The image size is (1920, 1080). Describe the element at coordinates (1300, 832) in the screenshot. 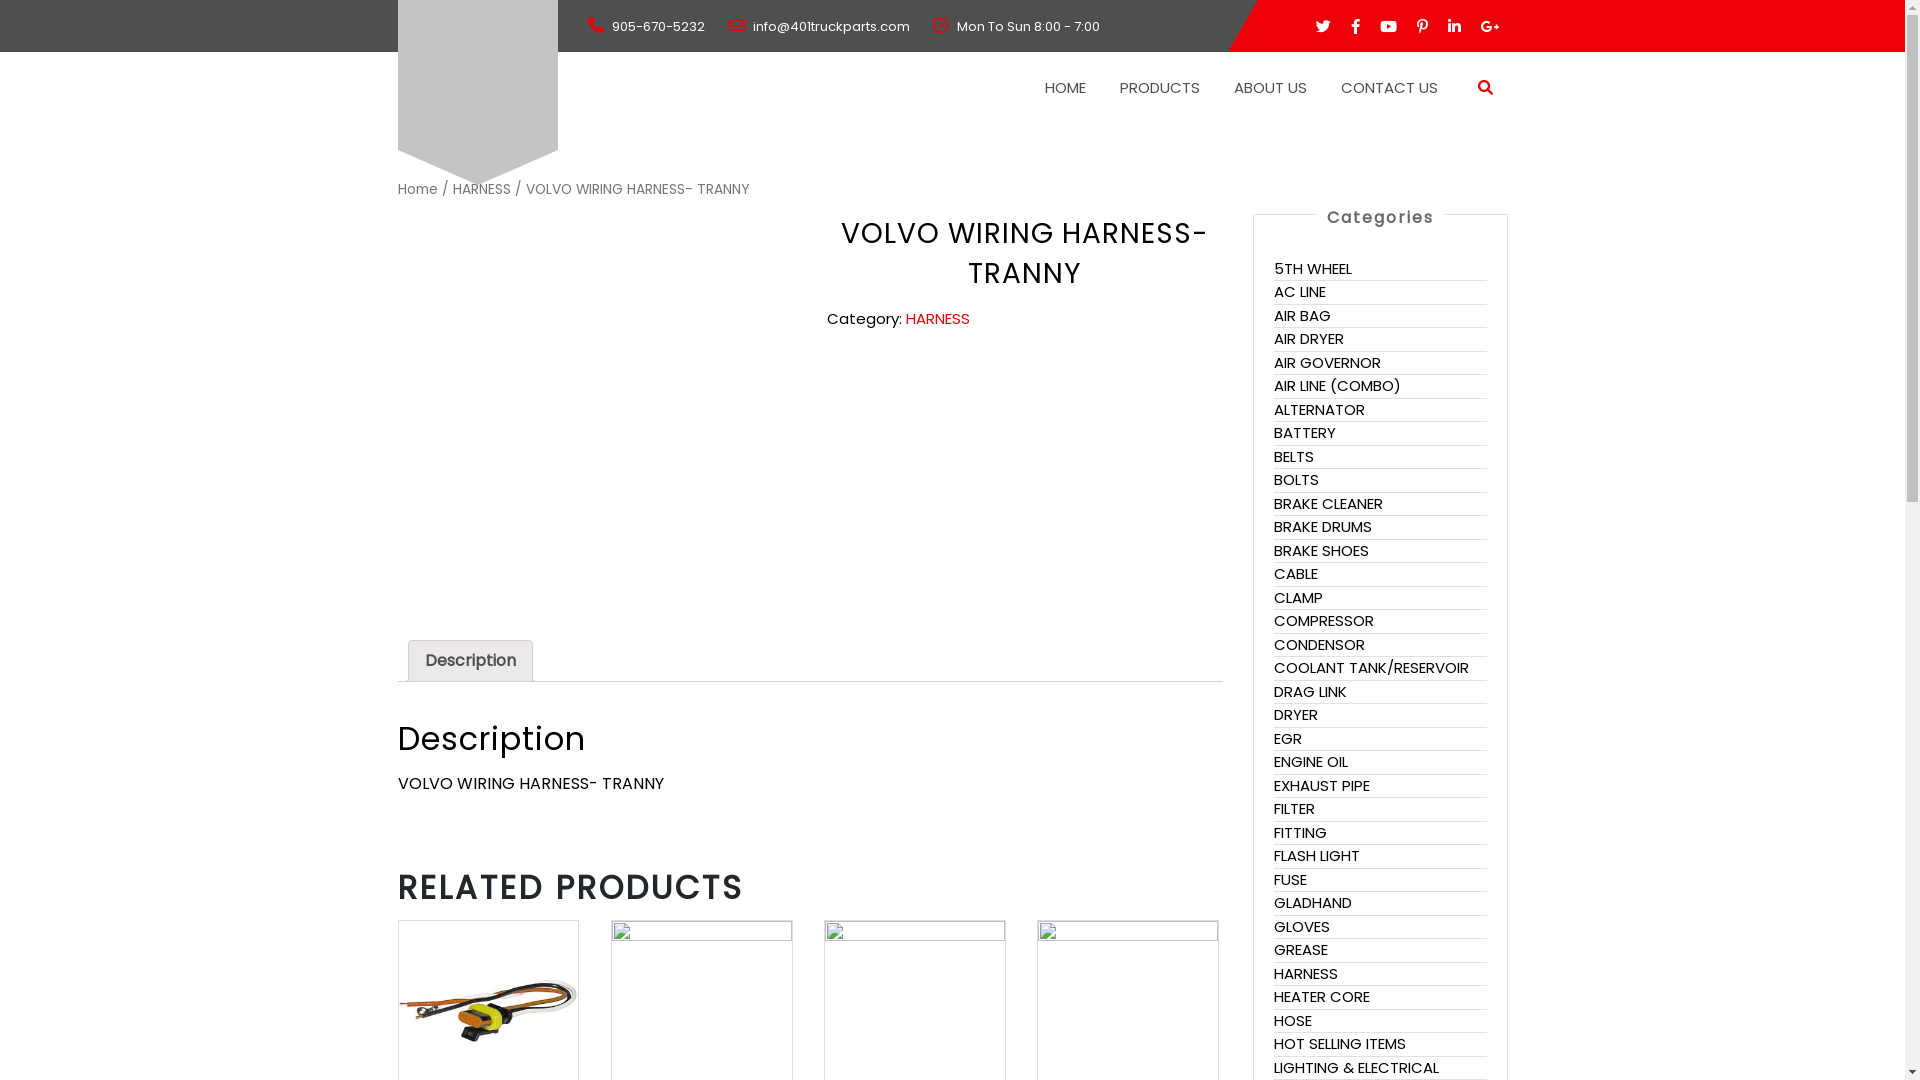

I see `FITTING` at that location.